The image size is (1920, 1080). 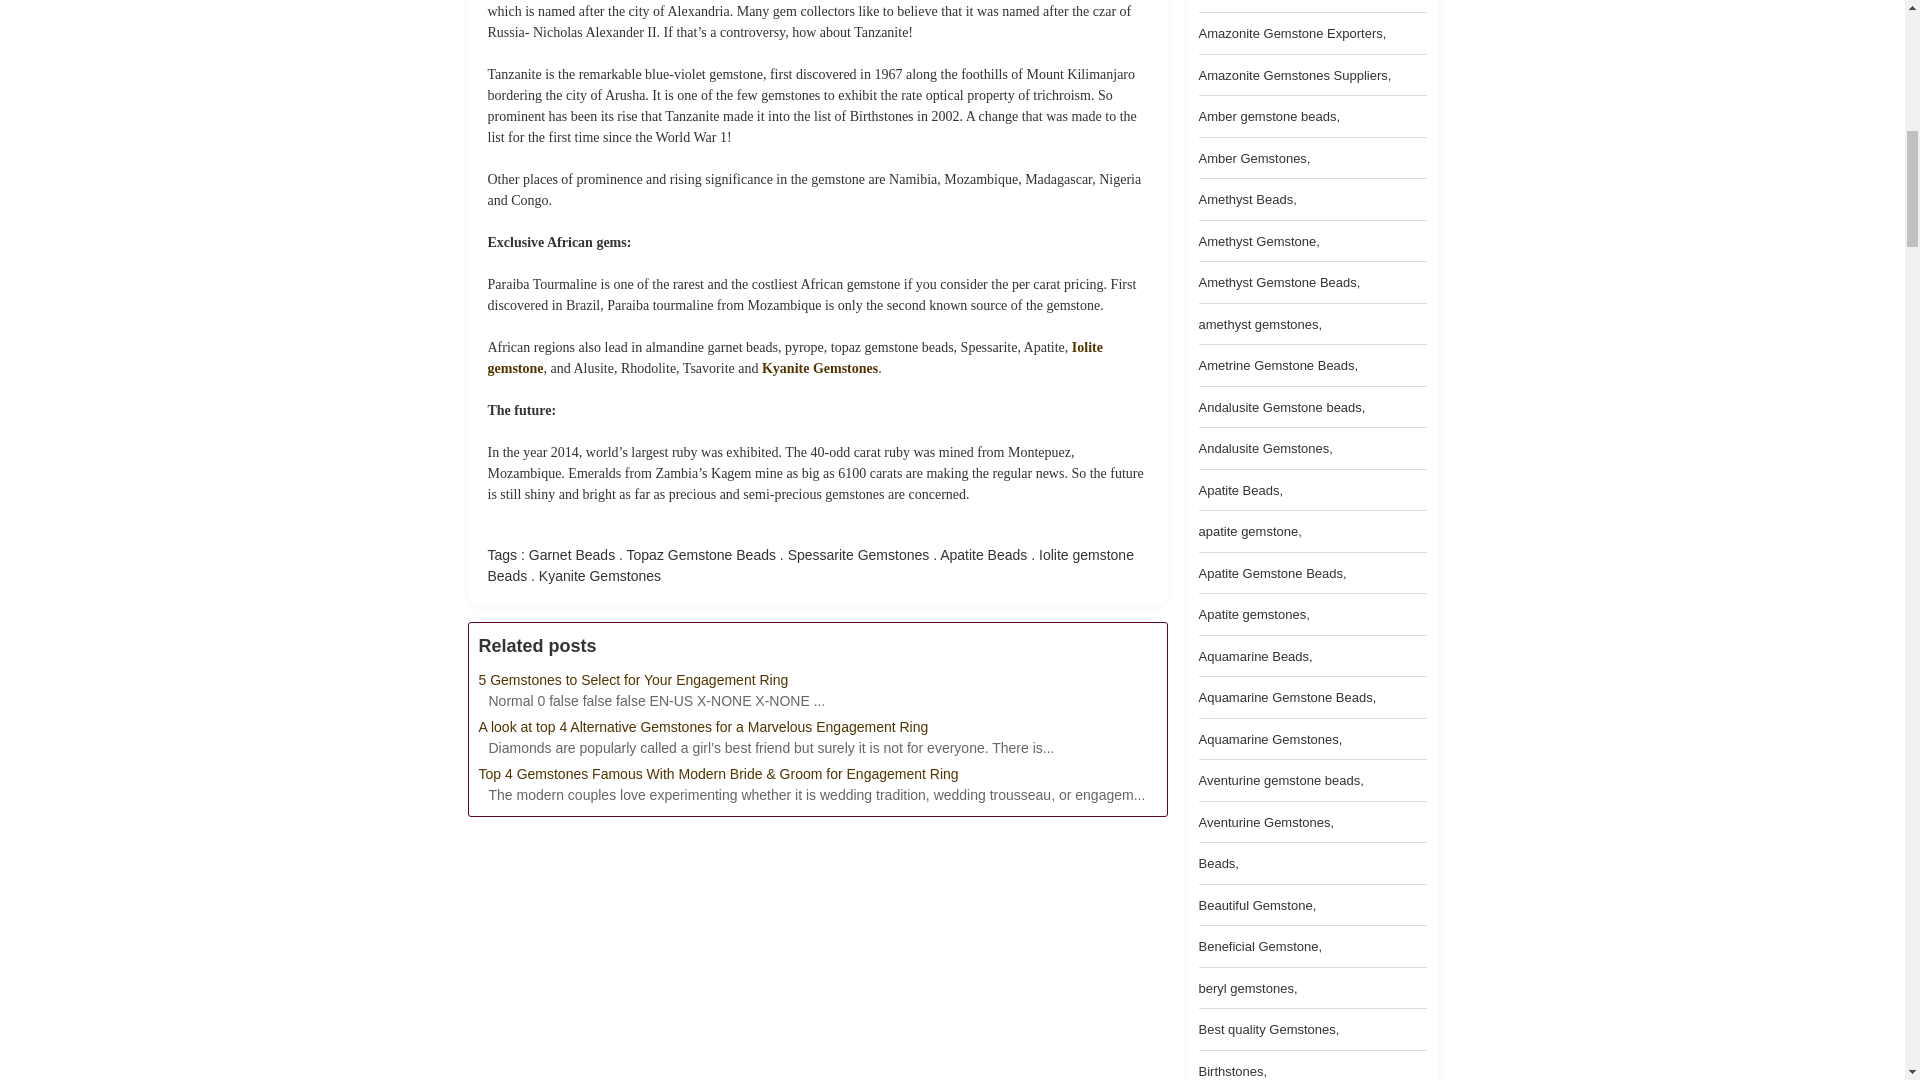 What do you see at coordinates (794, 358) in the screenshot?
I see `Iolite gemstone` at bounding box center [794, 358].